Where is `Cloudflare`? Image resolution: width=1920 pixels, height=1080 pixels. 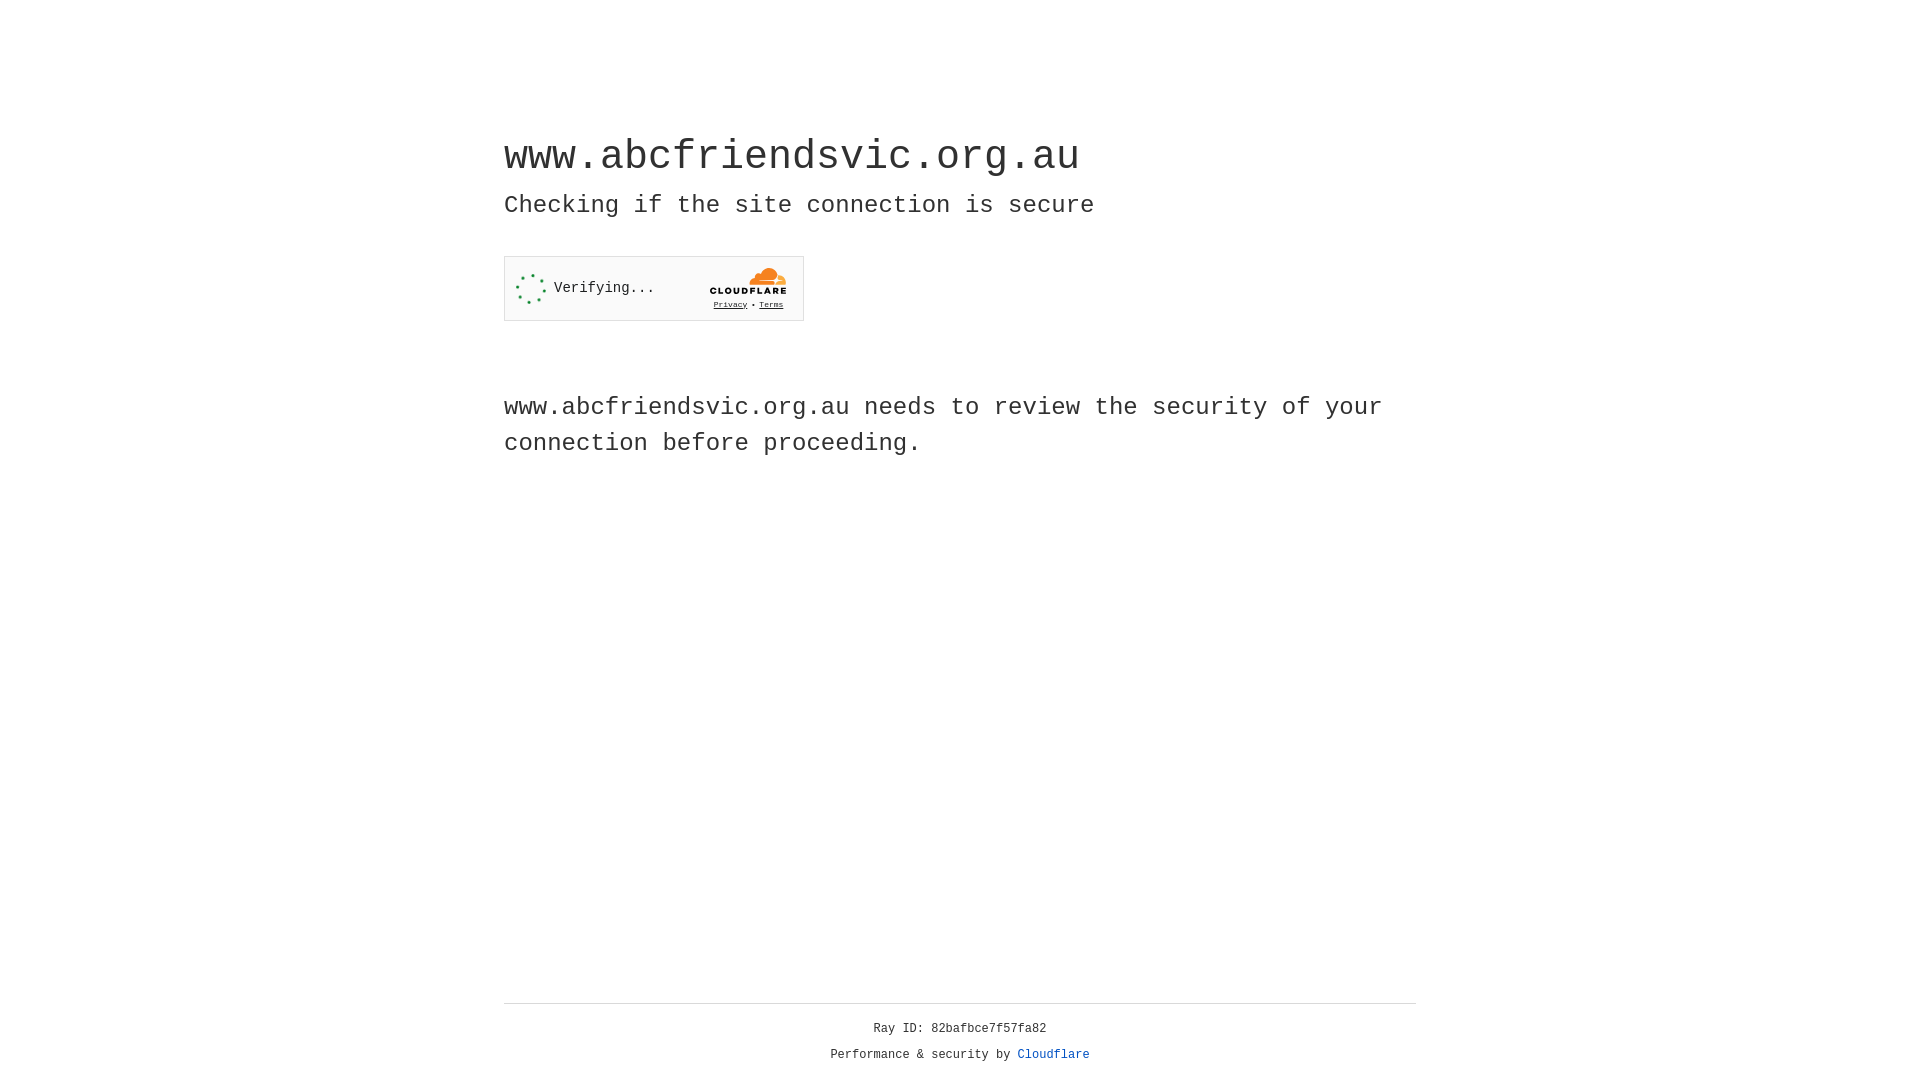 Cloudflare is located at coordinates (1054, 1055).